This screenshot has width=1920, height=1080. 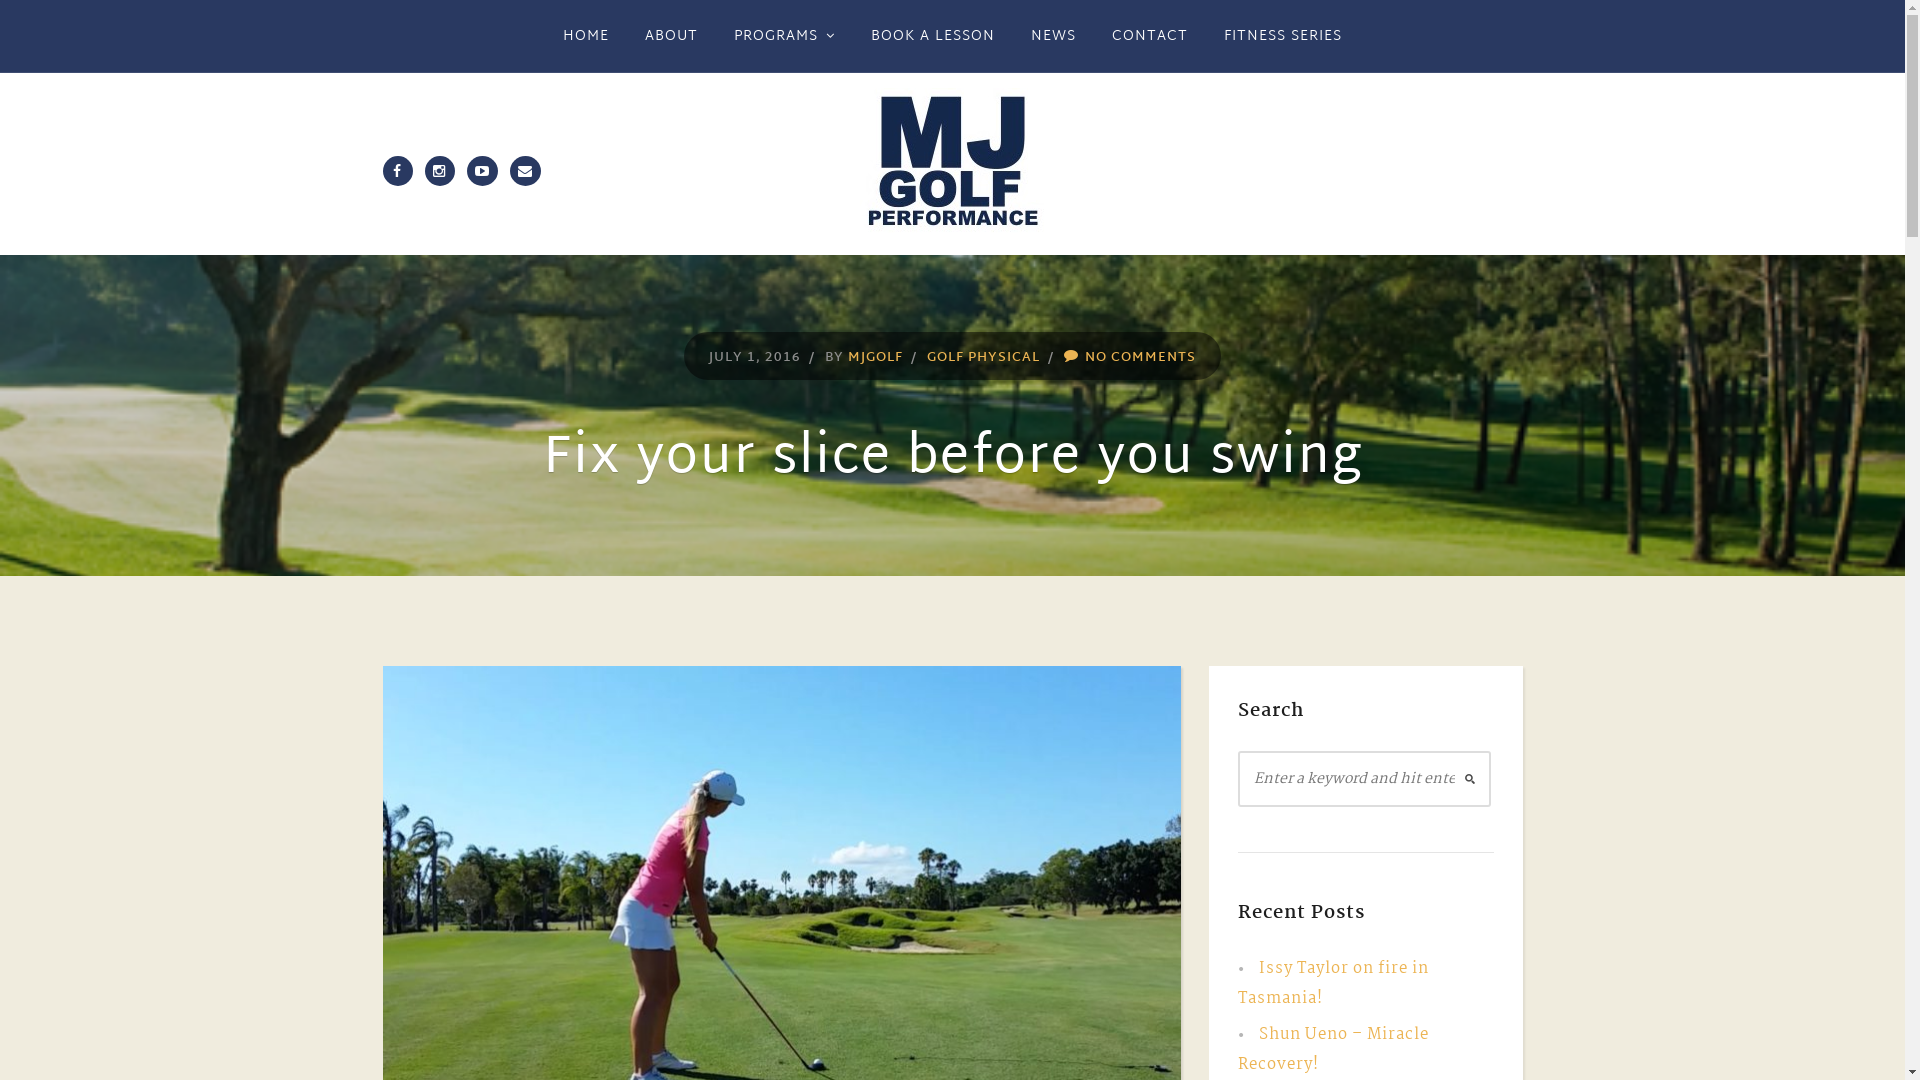 What do you see at coordinates (1054, 36) in the screenshot?
I see `NEWS` at bounding box center [1054, 36].